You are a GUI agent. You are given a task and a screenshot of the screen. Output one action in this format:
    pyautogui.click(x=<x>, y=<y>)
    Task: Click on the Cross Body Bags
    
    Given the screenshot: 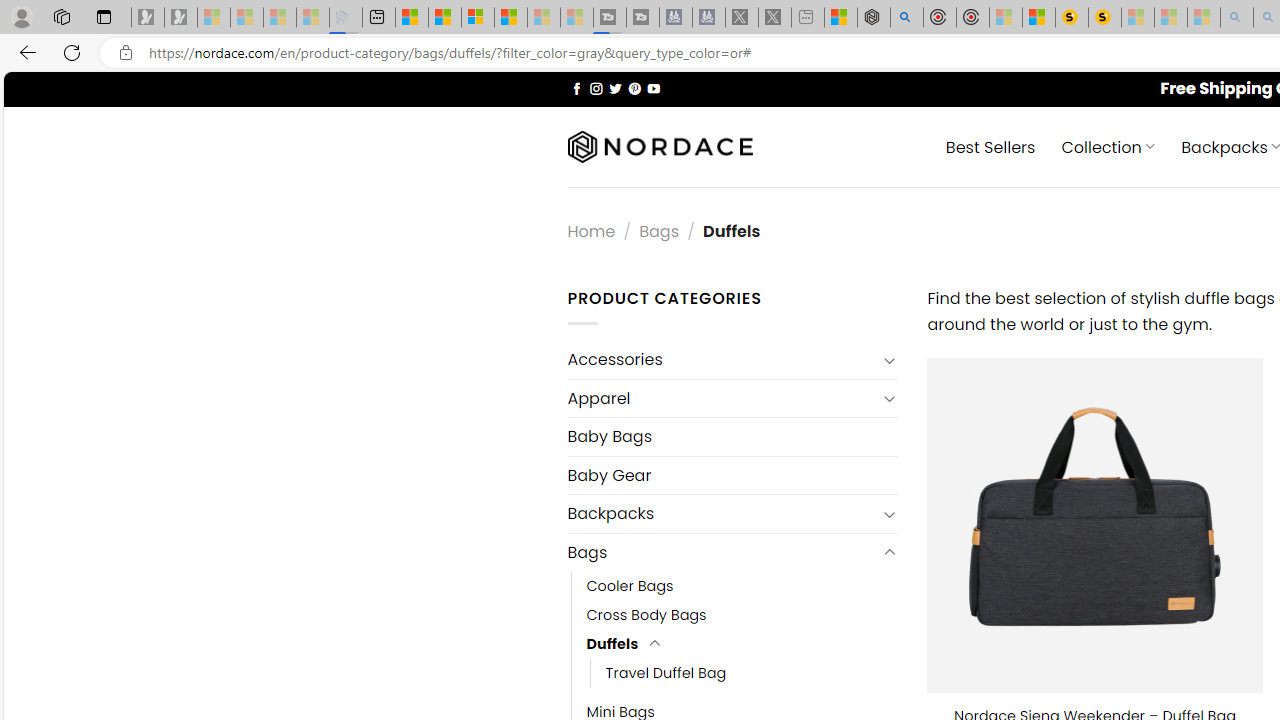 What is the action you would take?
    pyautogui.click(x=646, y=614)
    